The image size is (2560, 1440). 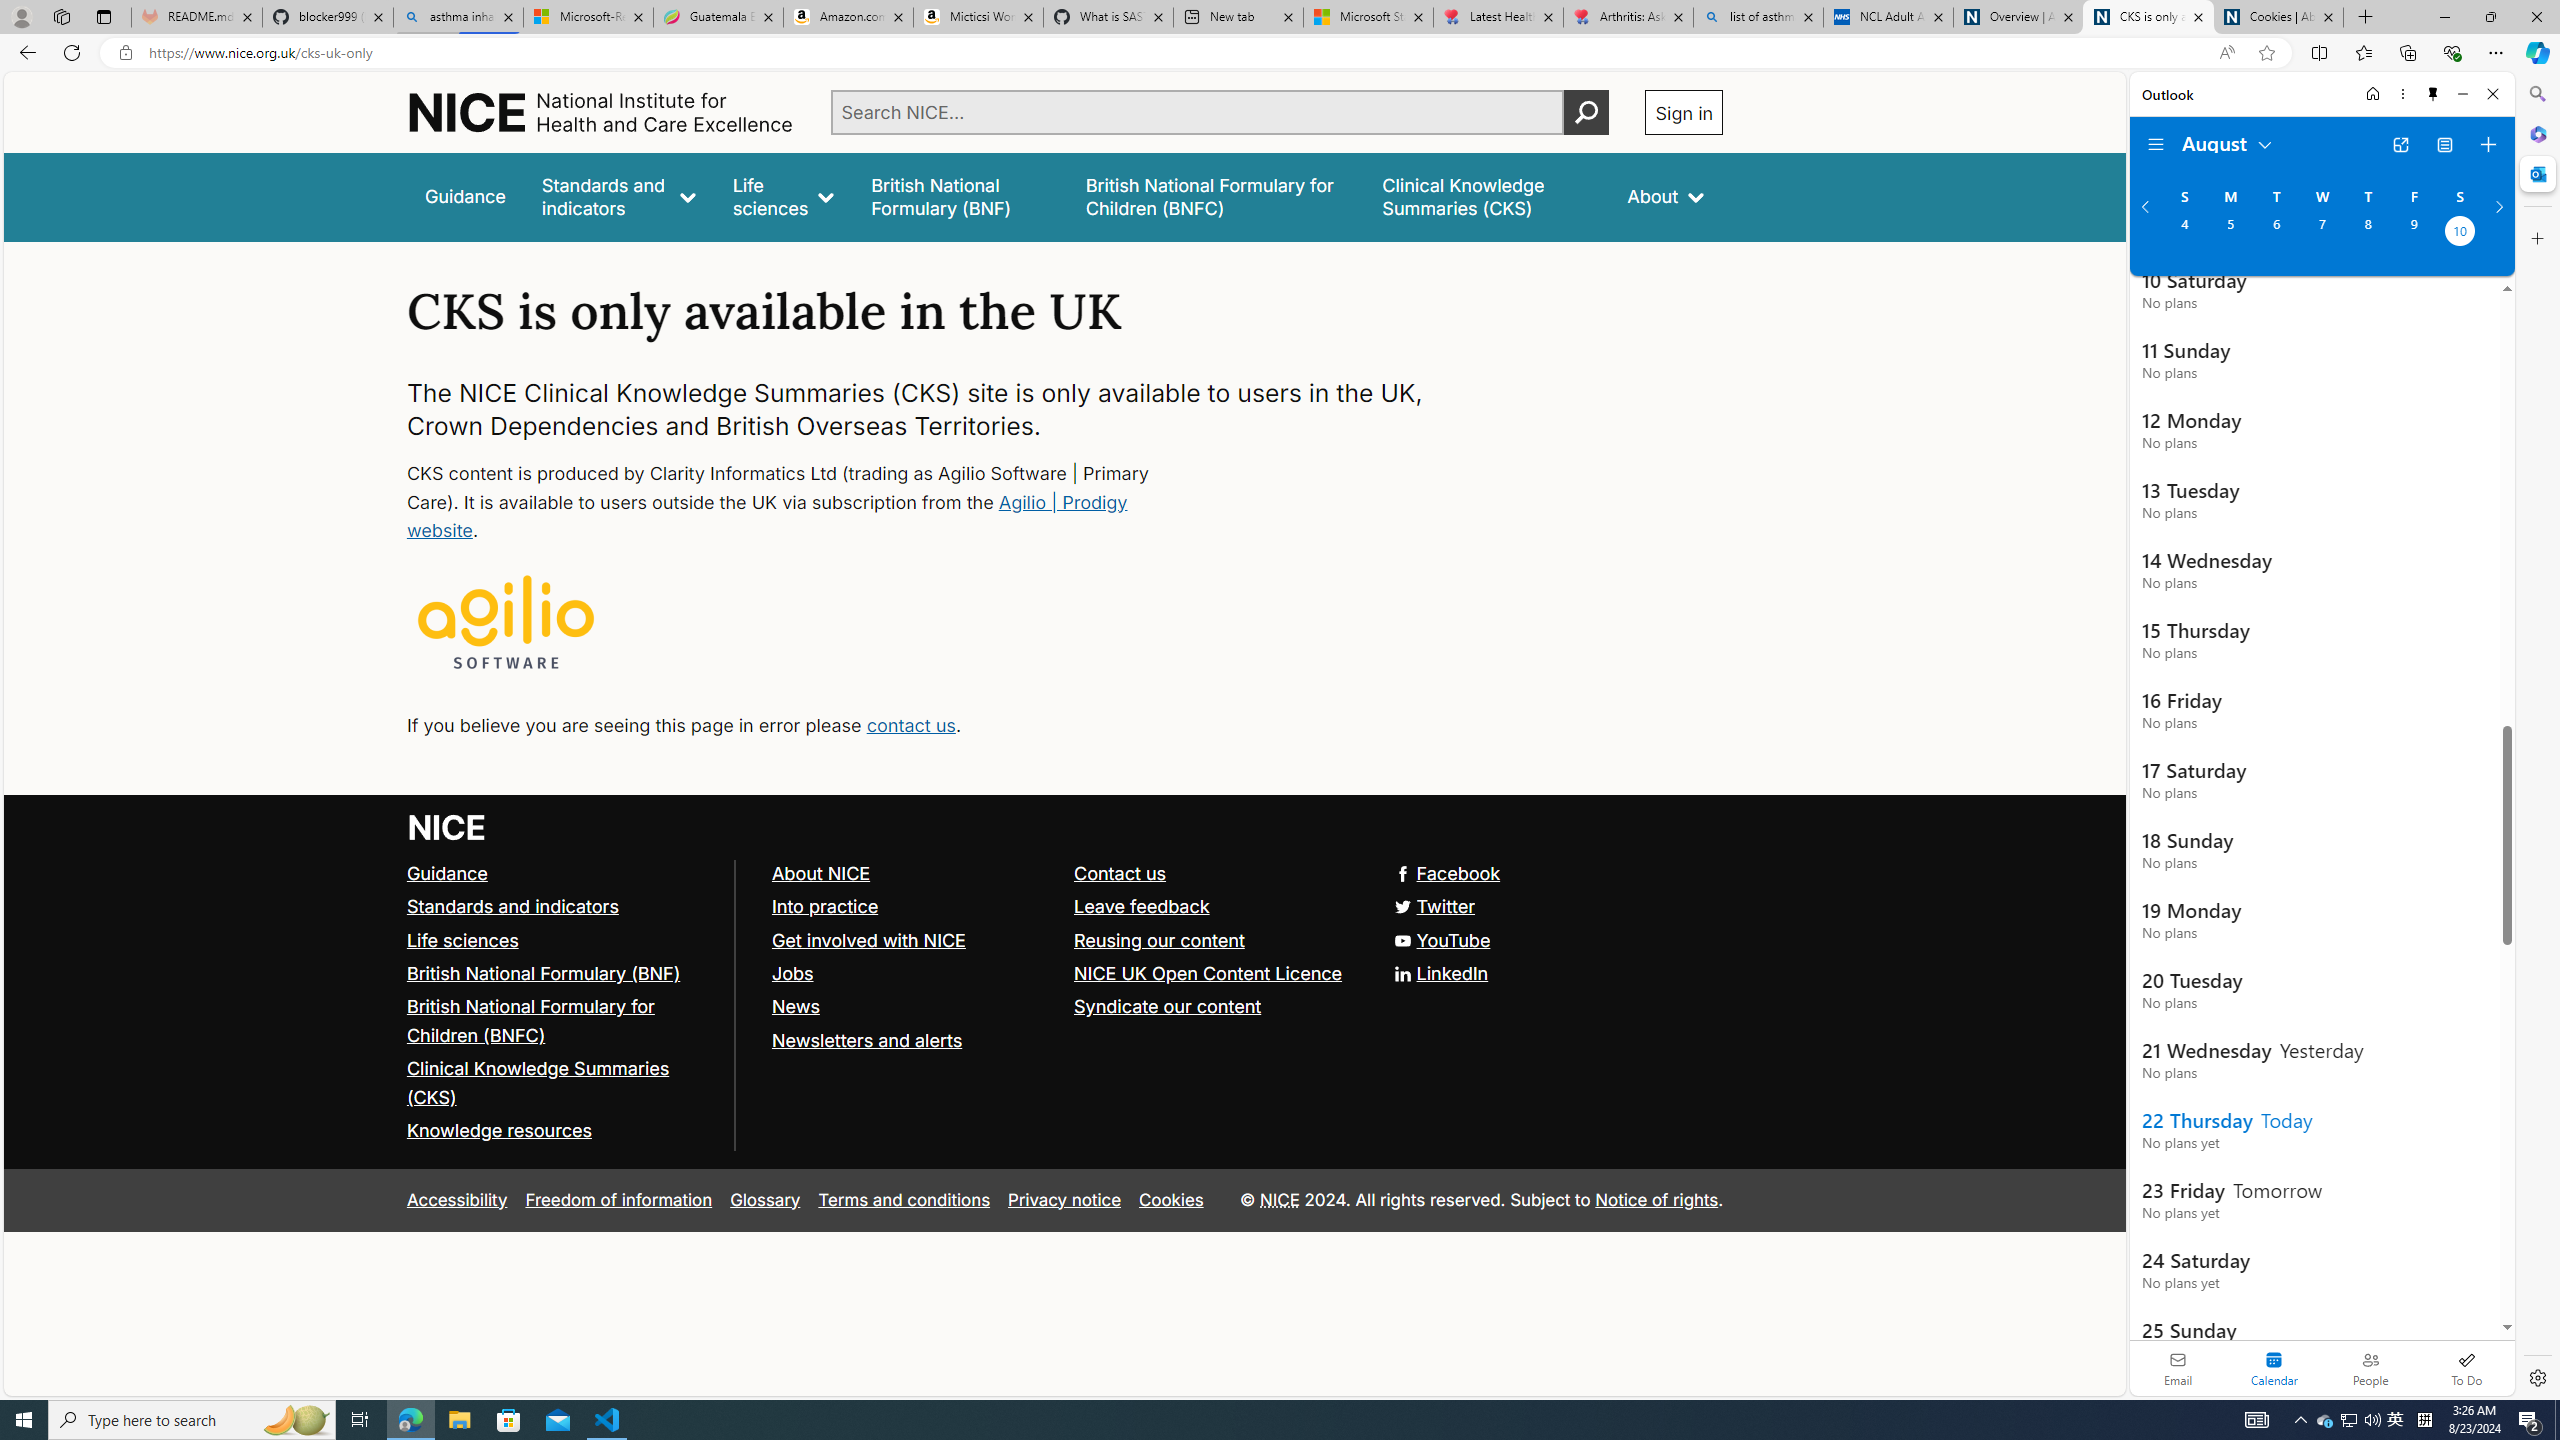 I want to click on Add this page to favorites (Ctrl+D), so click(x=2266, y=53).